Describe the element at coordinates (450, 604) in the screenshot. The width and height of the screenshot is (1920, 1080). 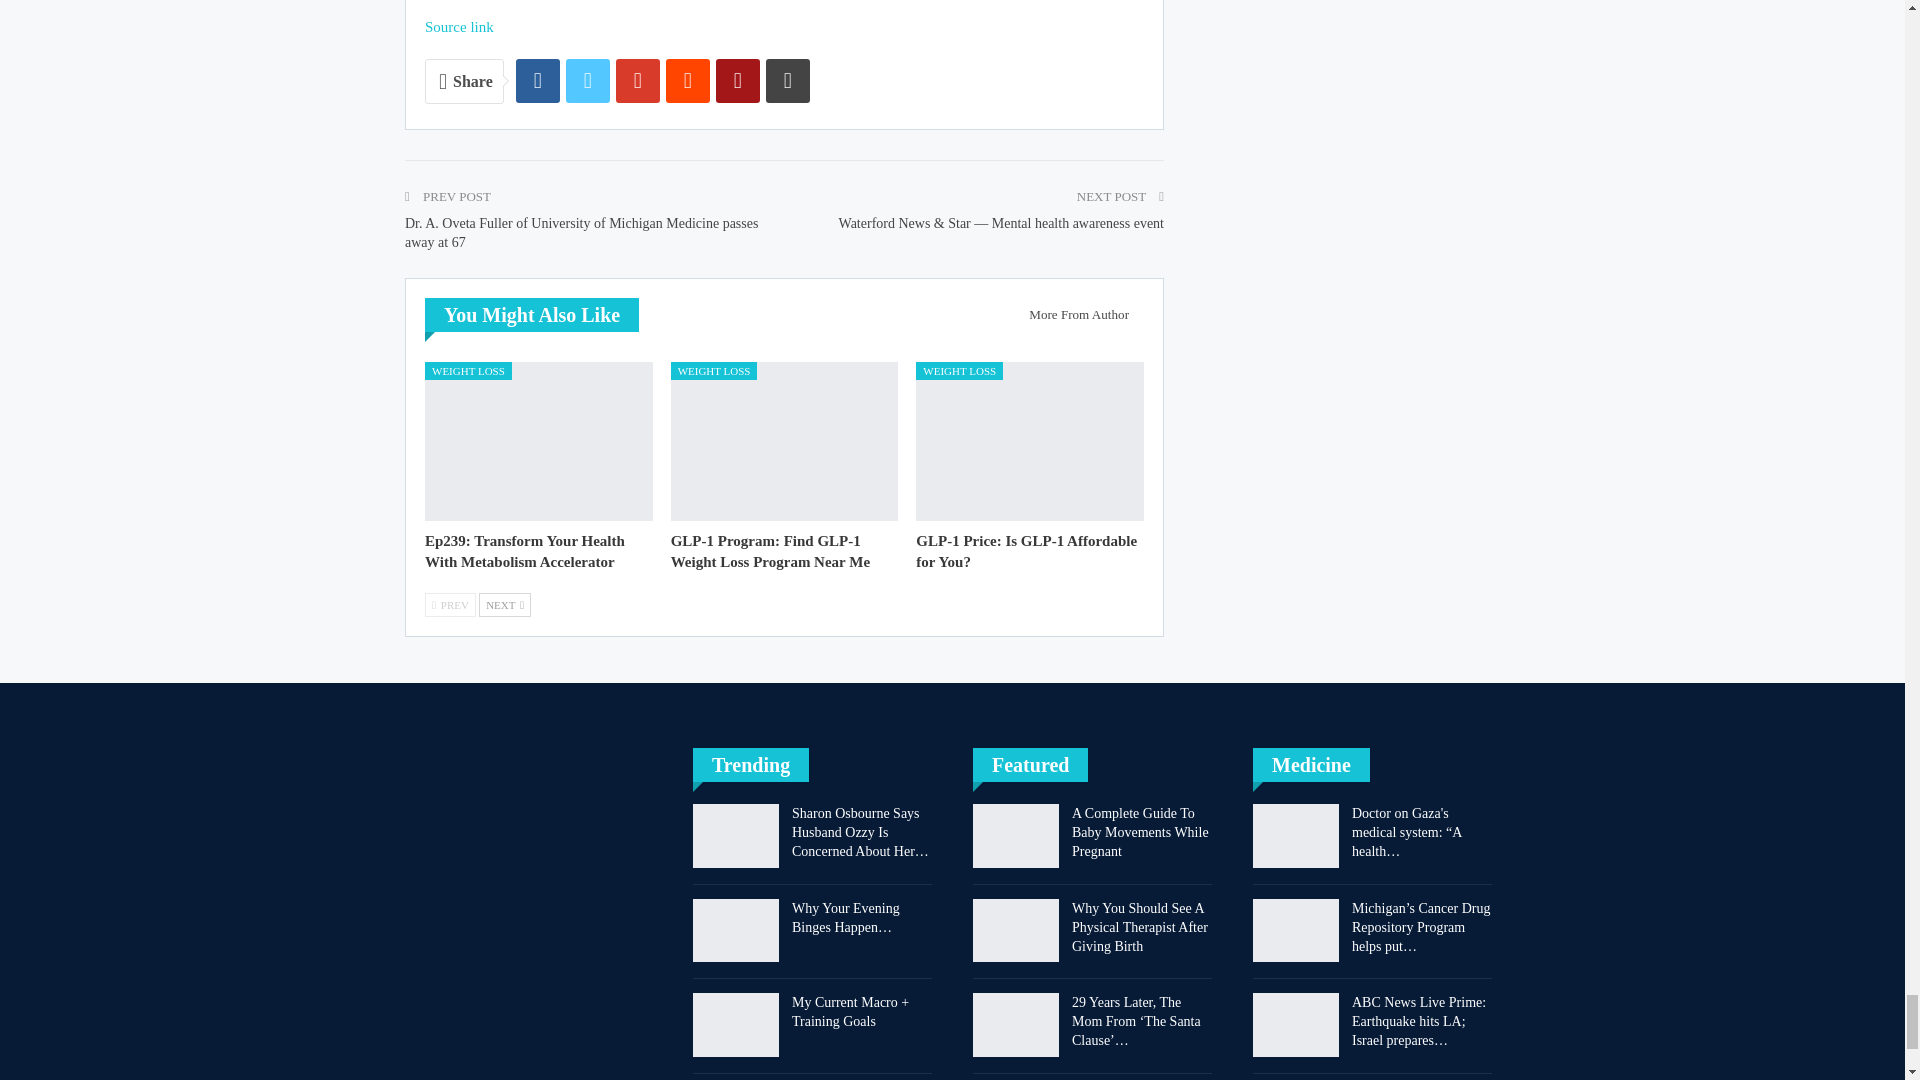
I see `Previous` at that location.